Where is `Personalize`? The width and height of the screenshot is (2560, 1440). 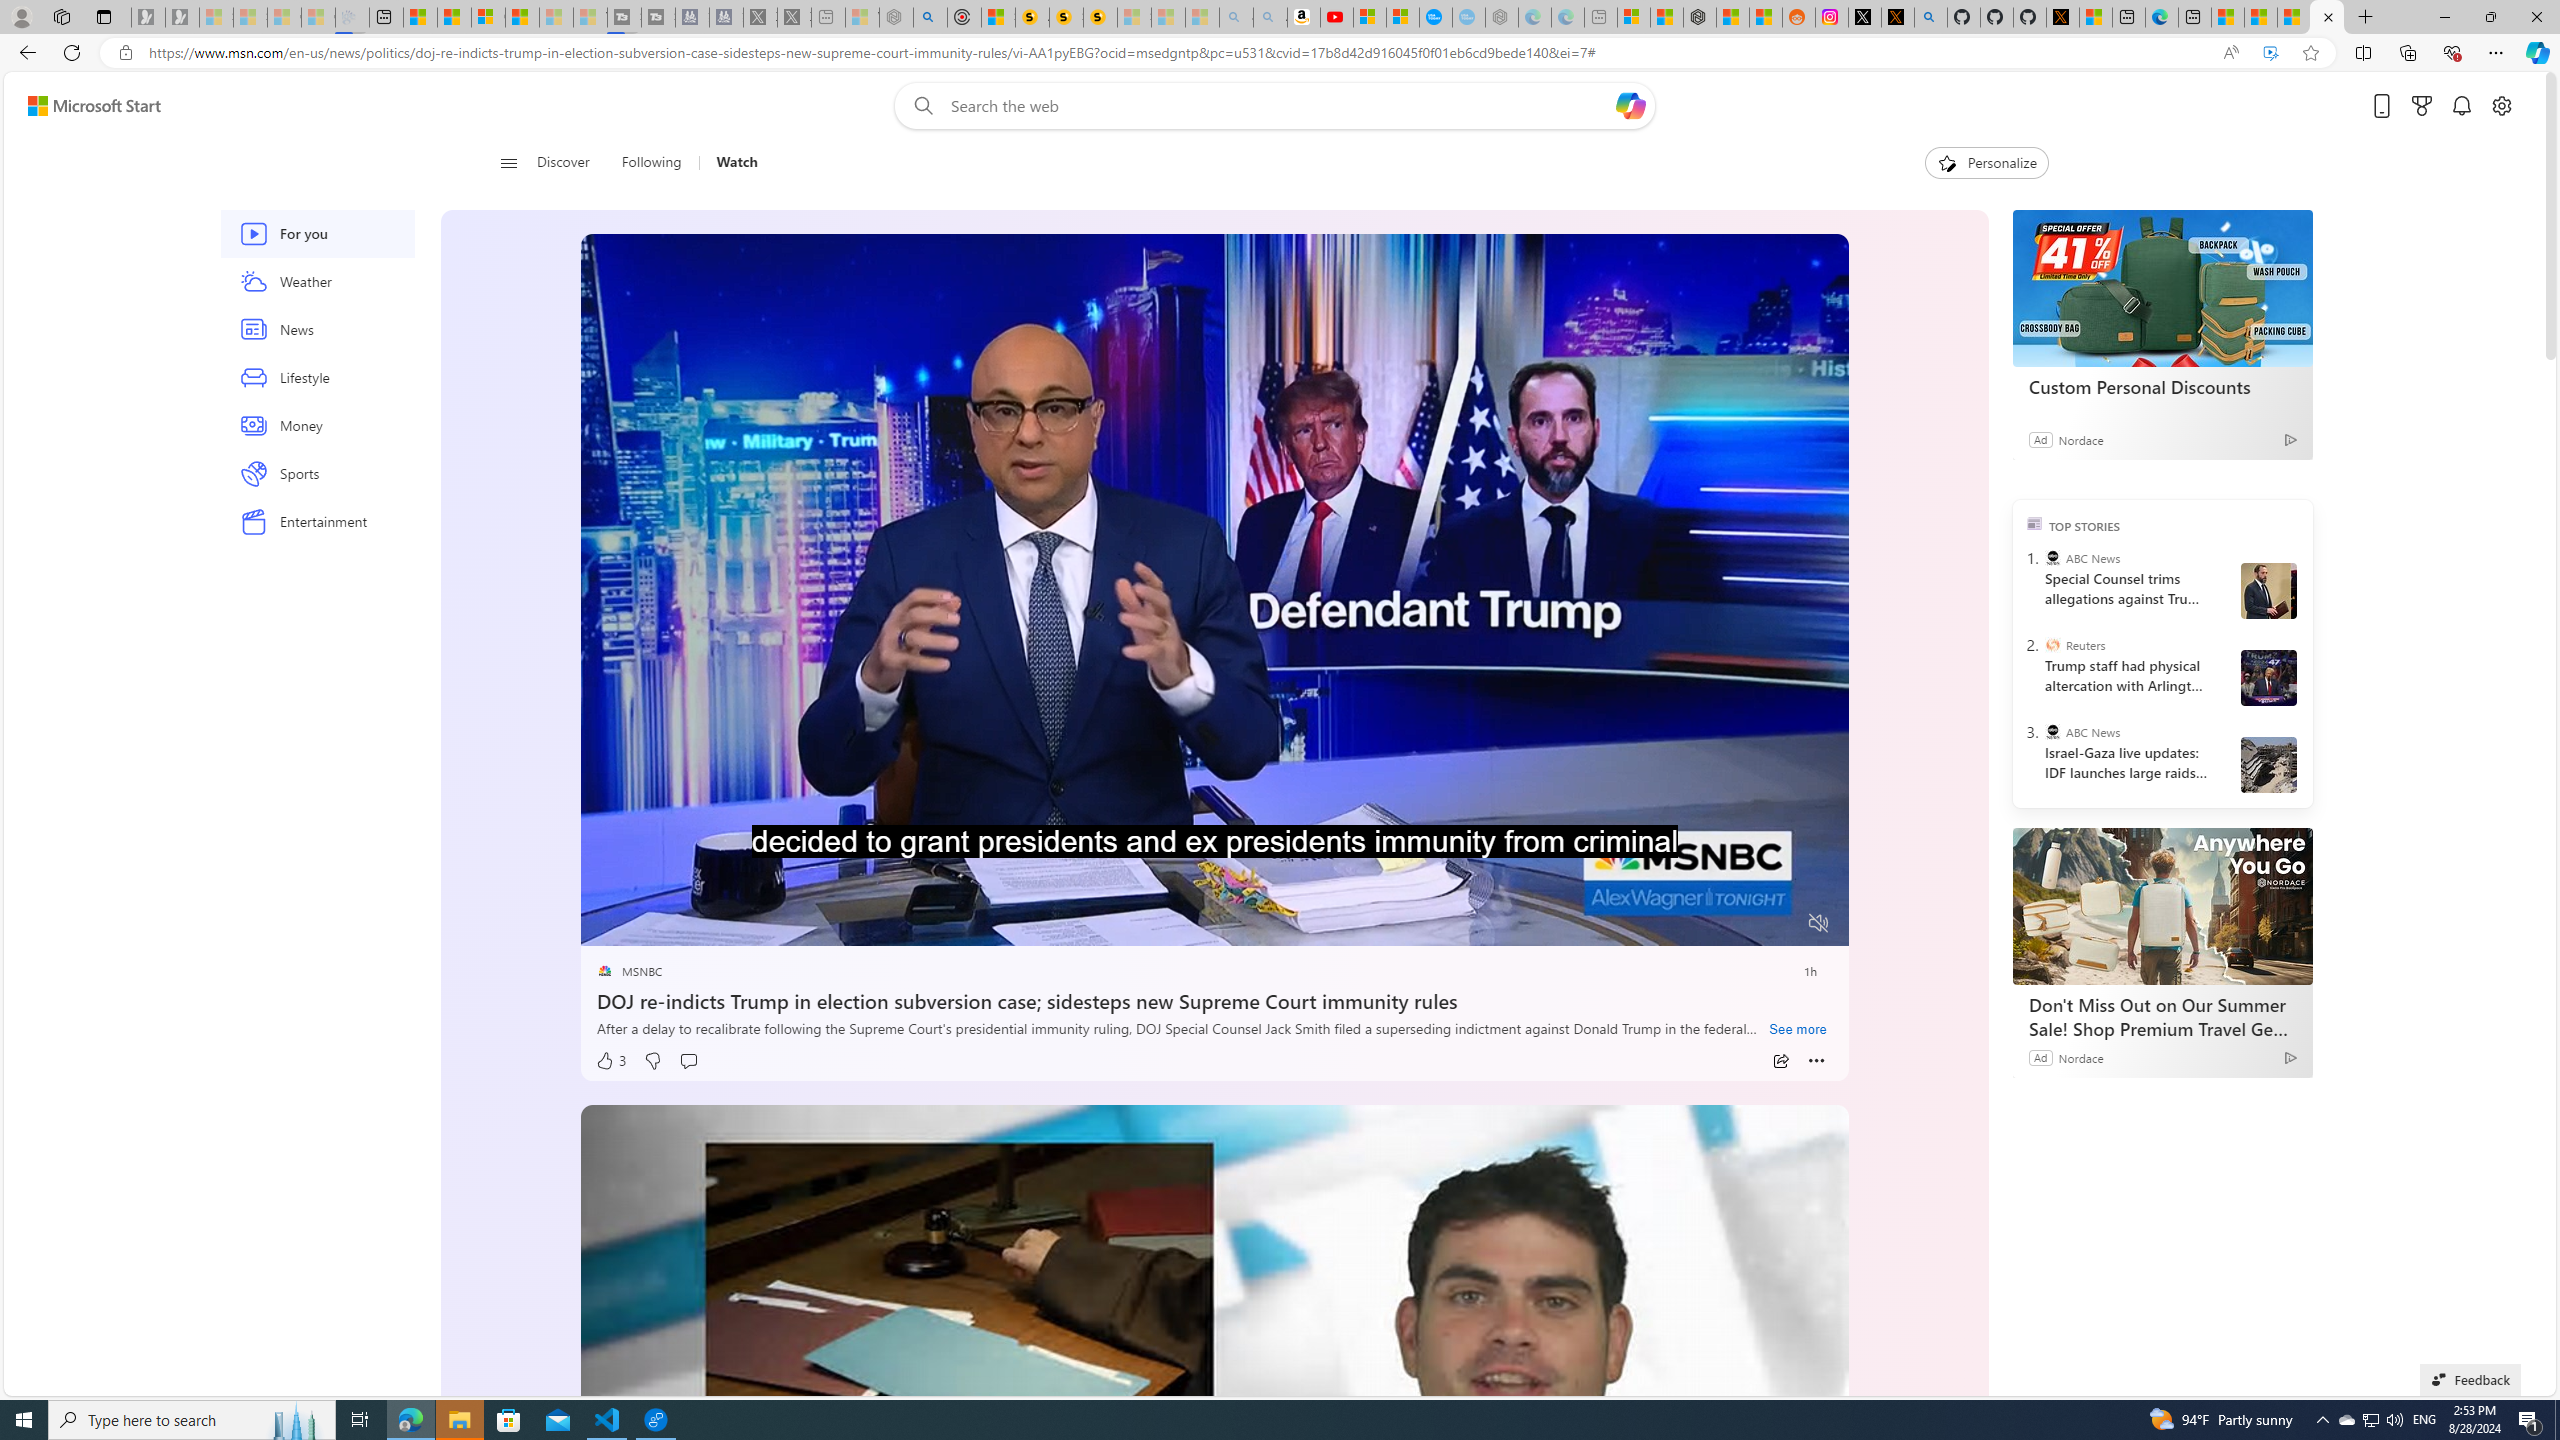 Personalize is located at coordinates (1986, 163).